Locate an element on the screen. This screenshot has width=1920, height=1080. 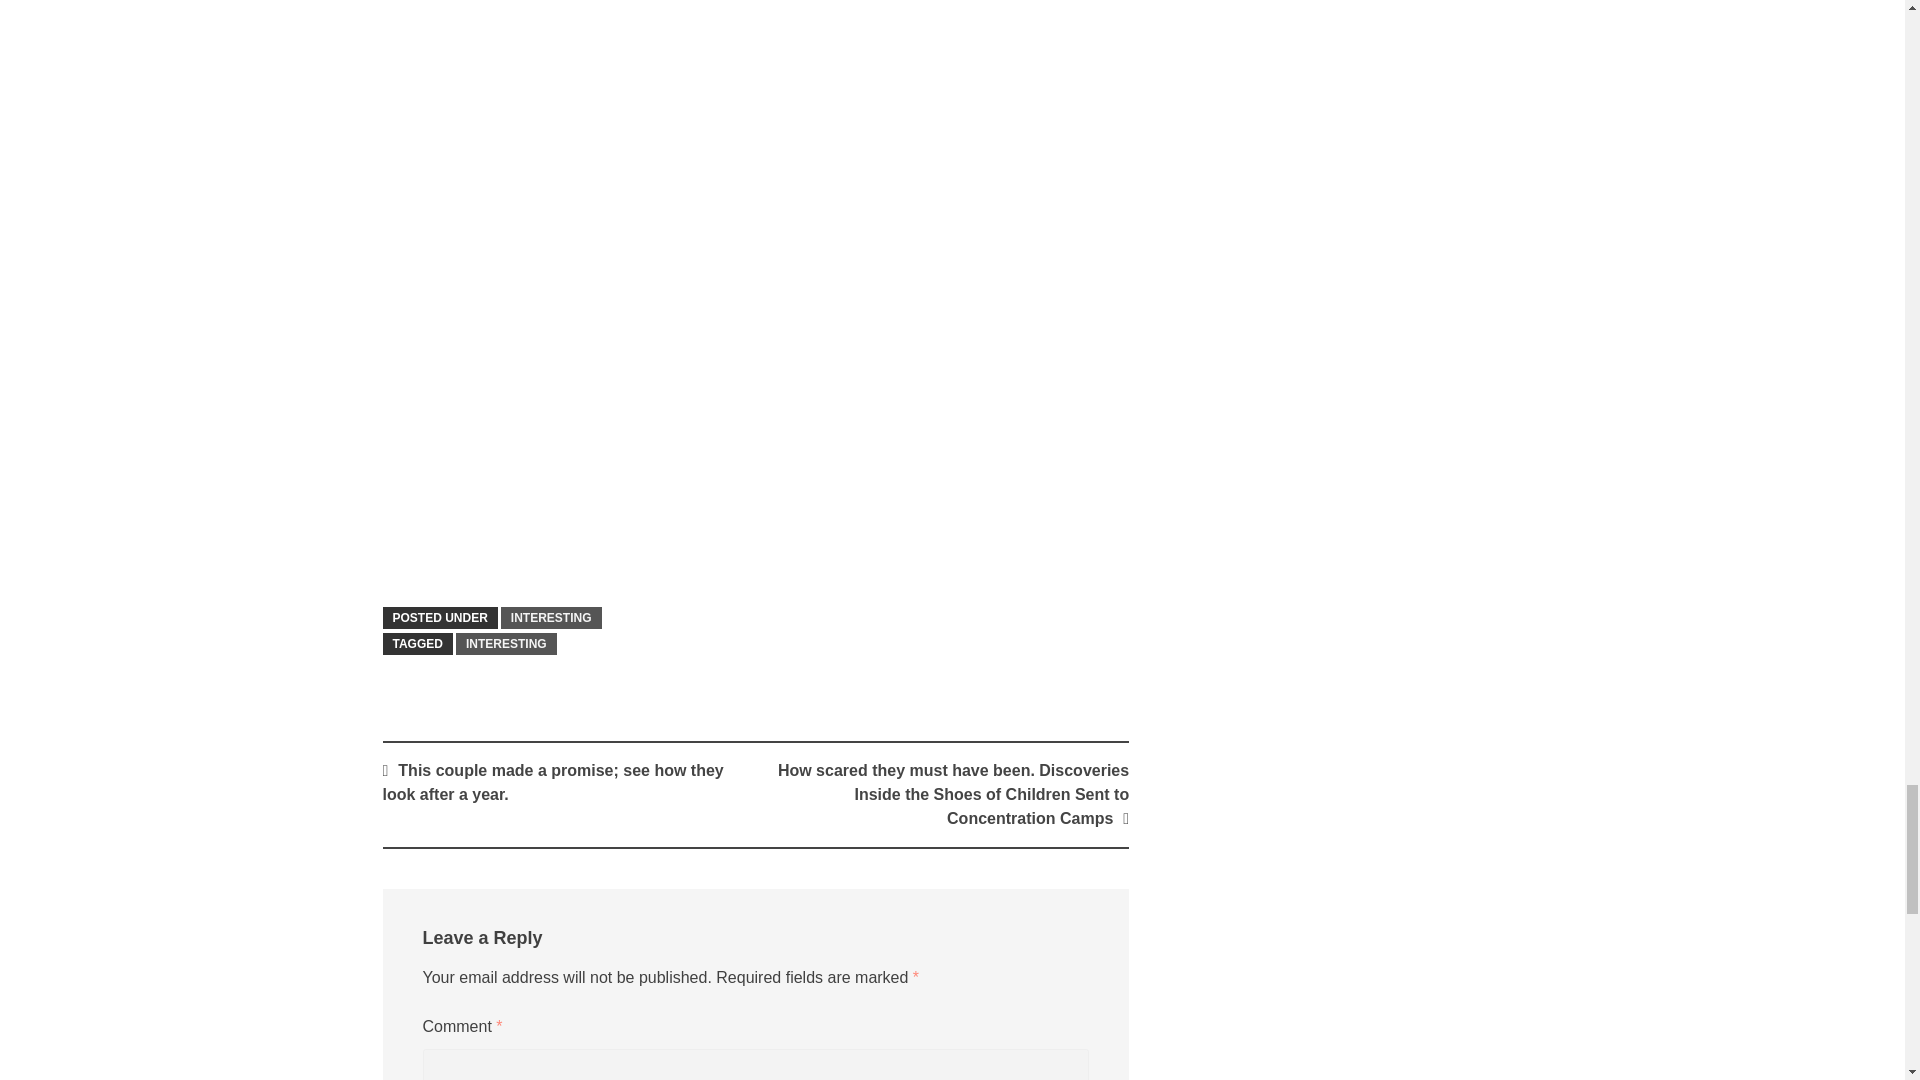
INTERESTING is located at coordinates (506, 643).